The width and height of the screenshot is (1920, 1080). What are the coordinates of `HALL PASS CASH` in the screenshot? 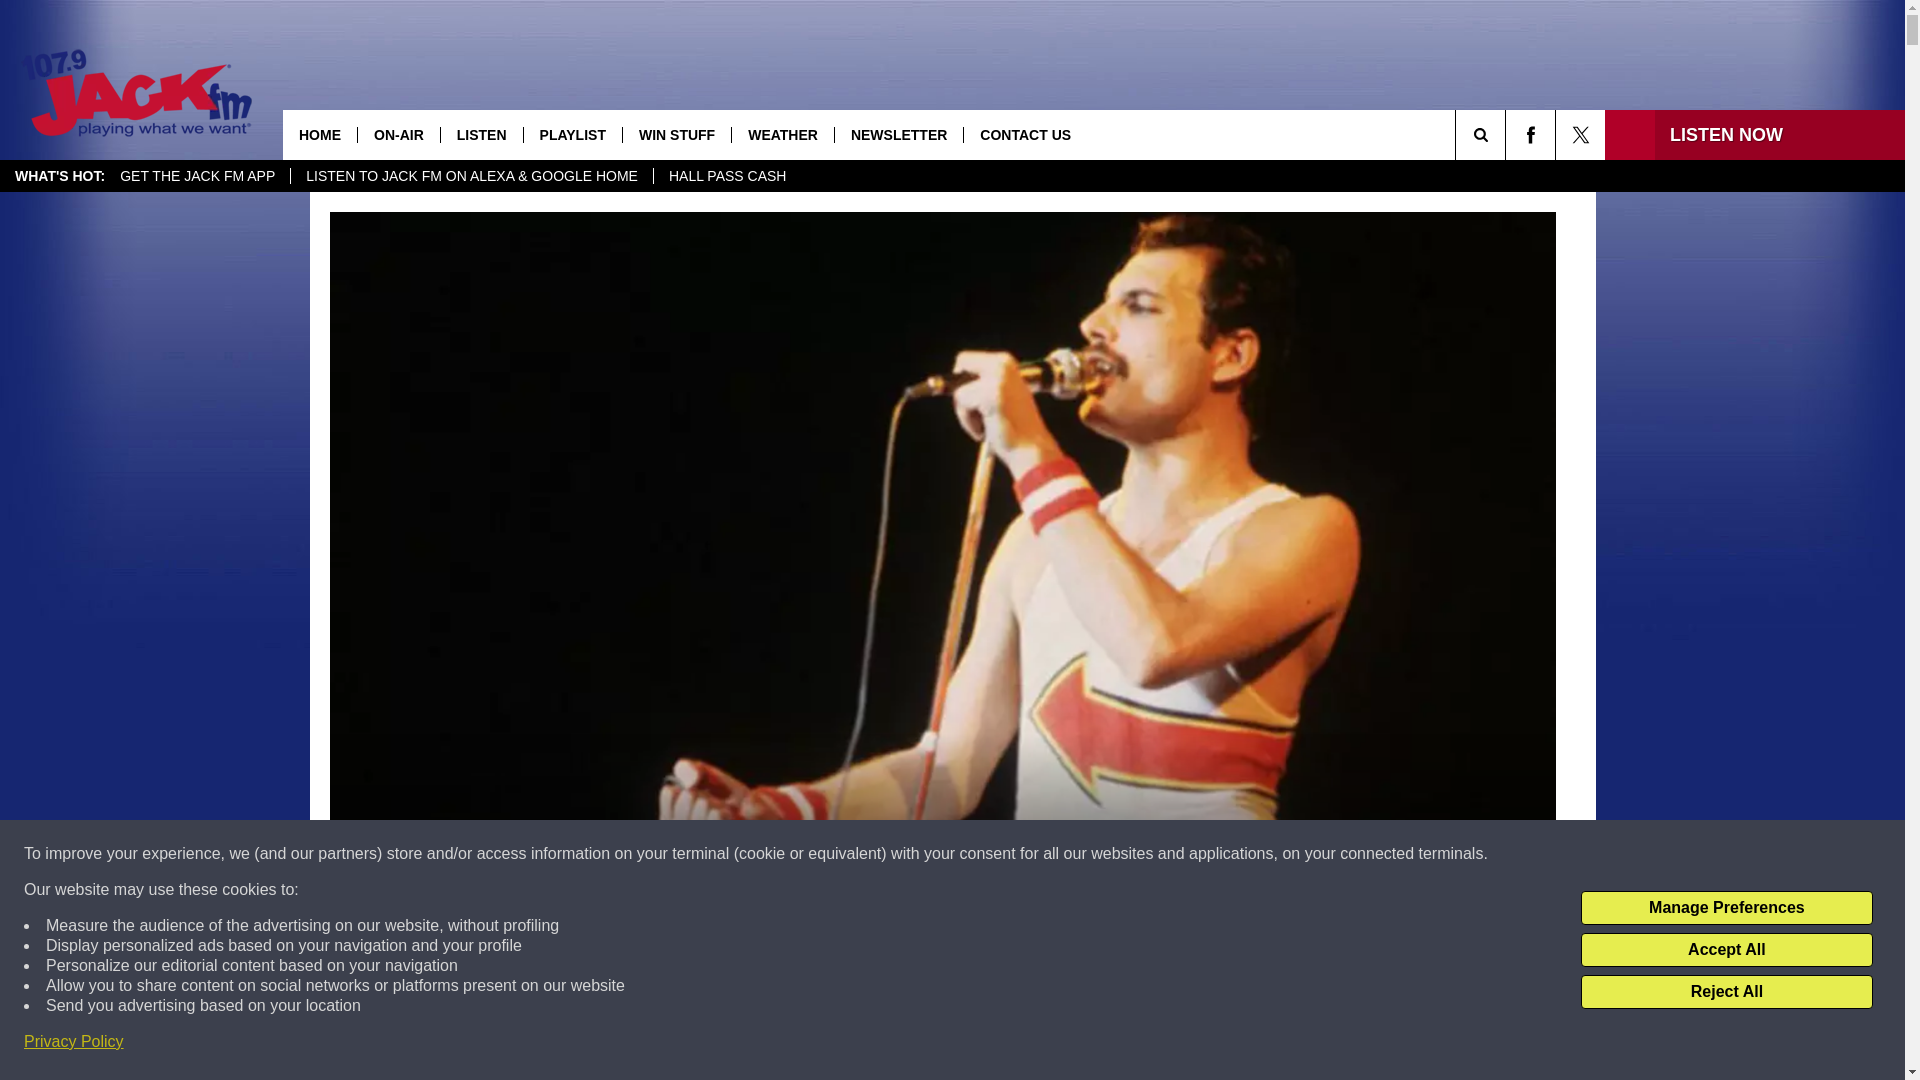 It's located at (727, 176).